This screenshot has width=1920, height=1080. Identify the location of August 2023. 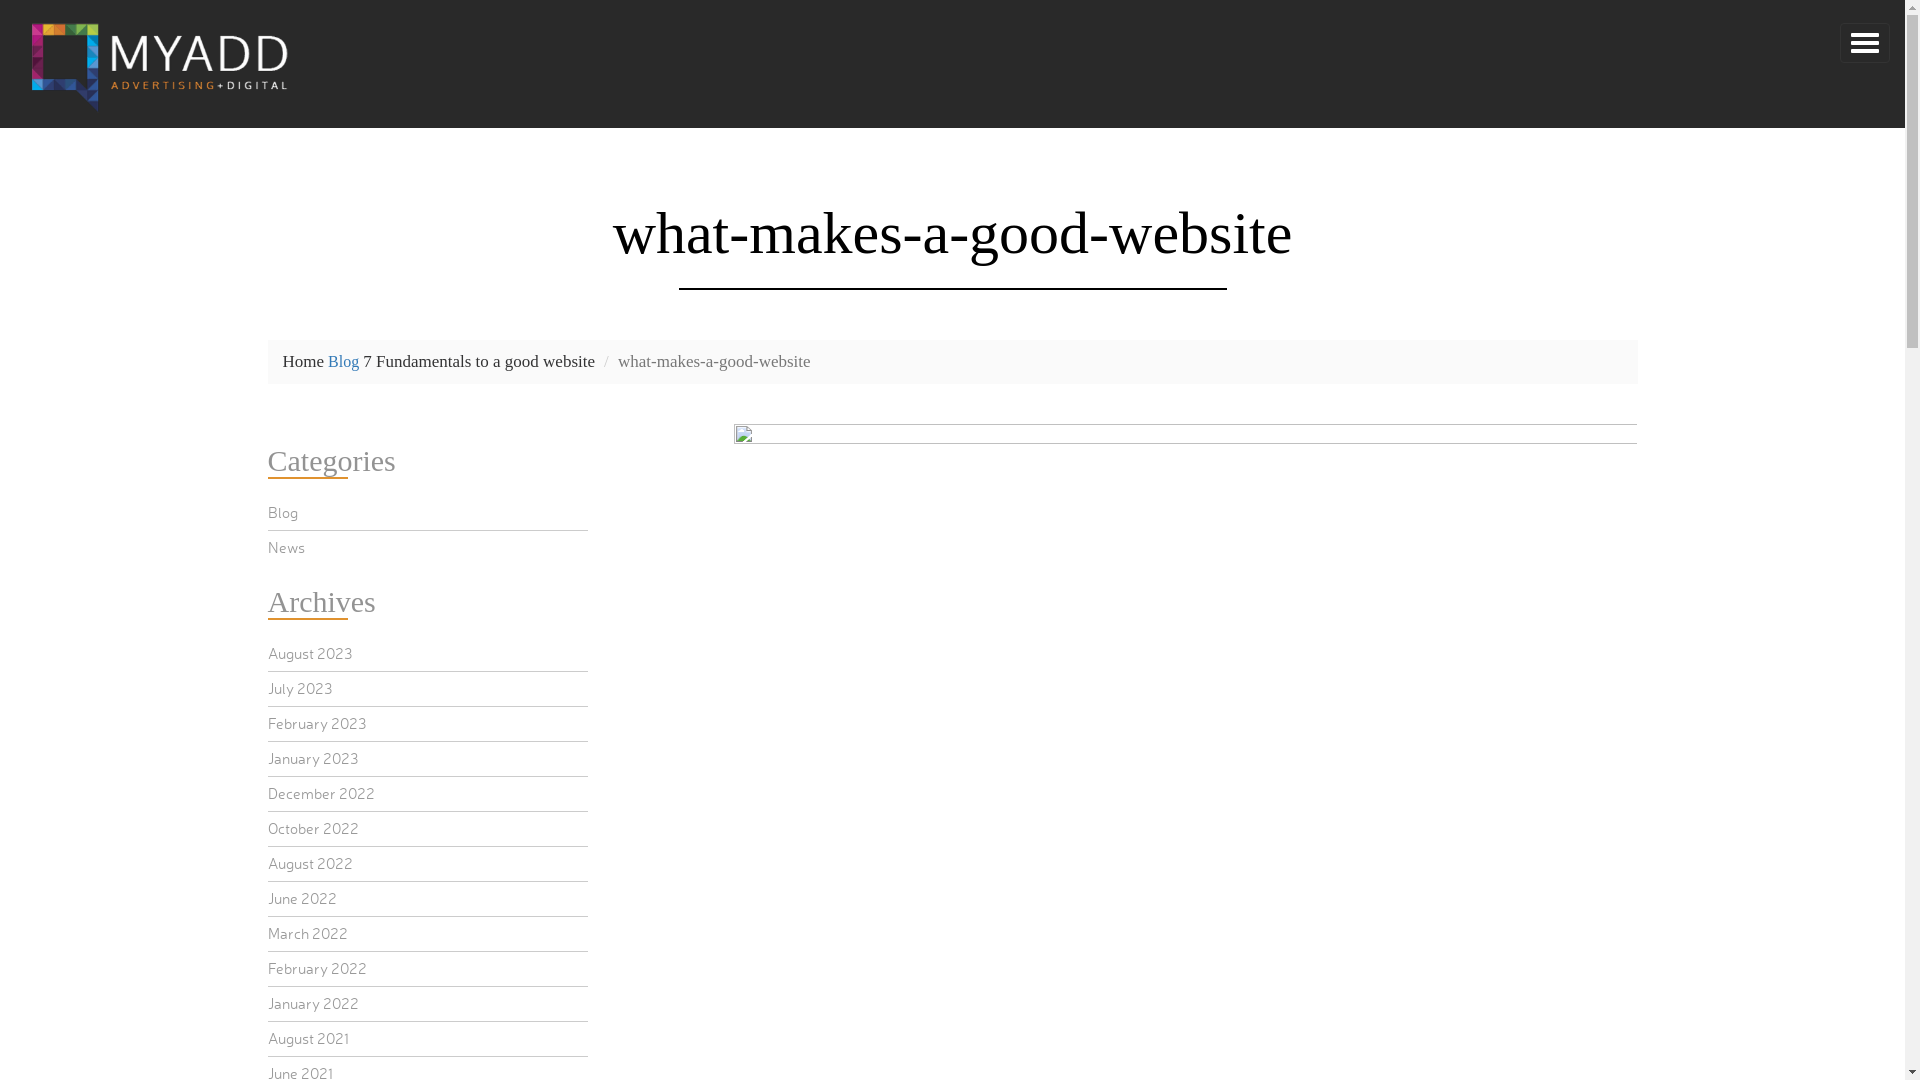
(310, 654).